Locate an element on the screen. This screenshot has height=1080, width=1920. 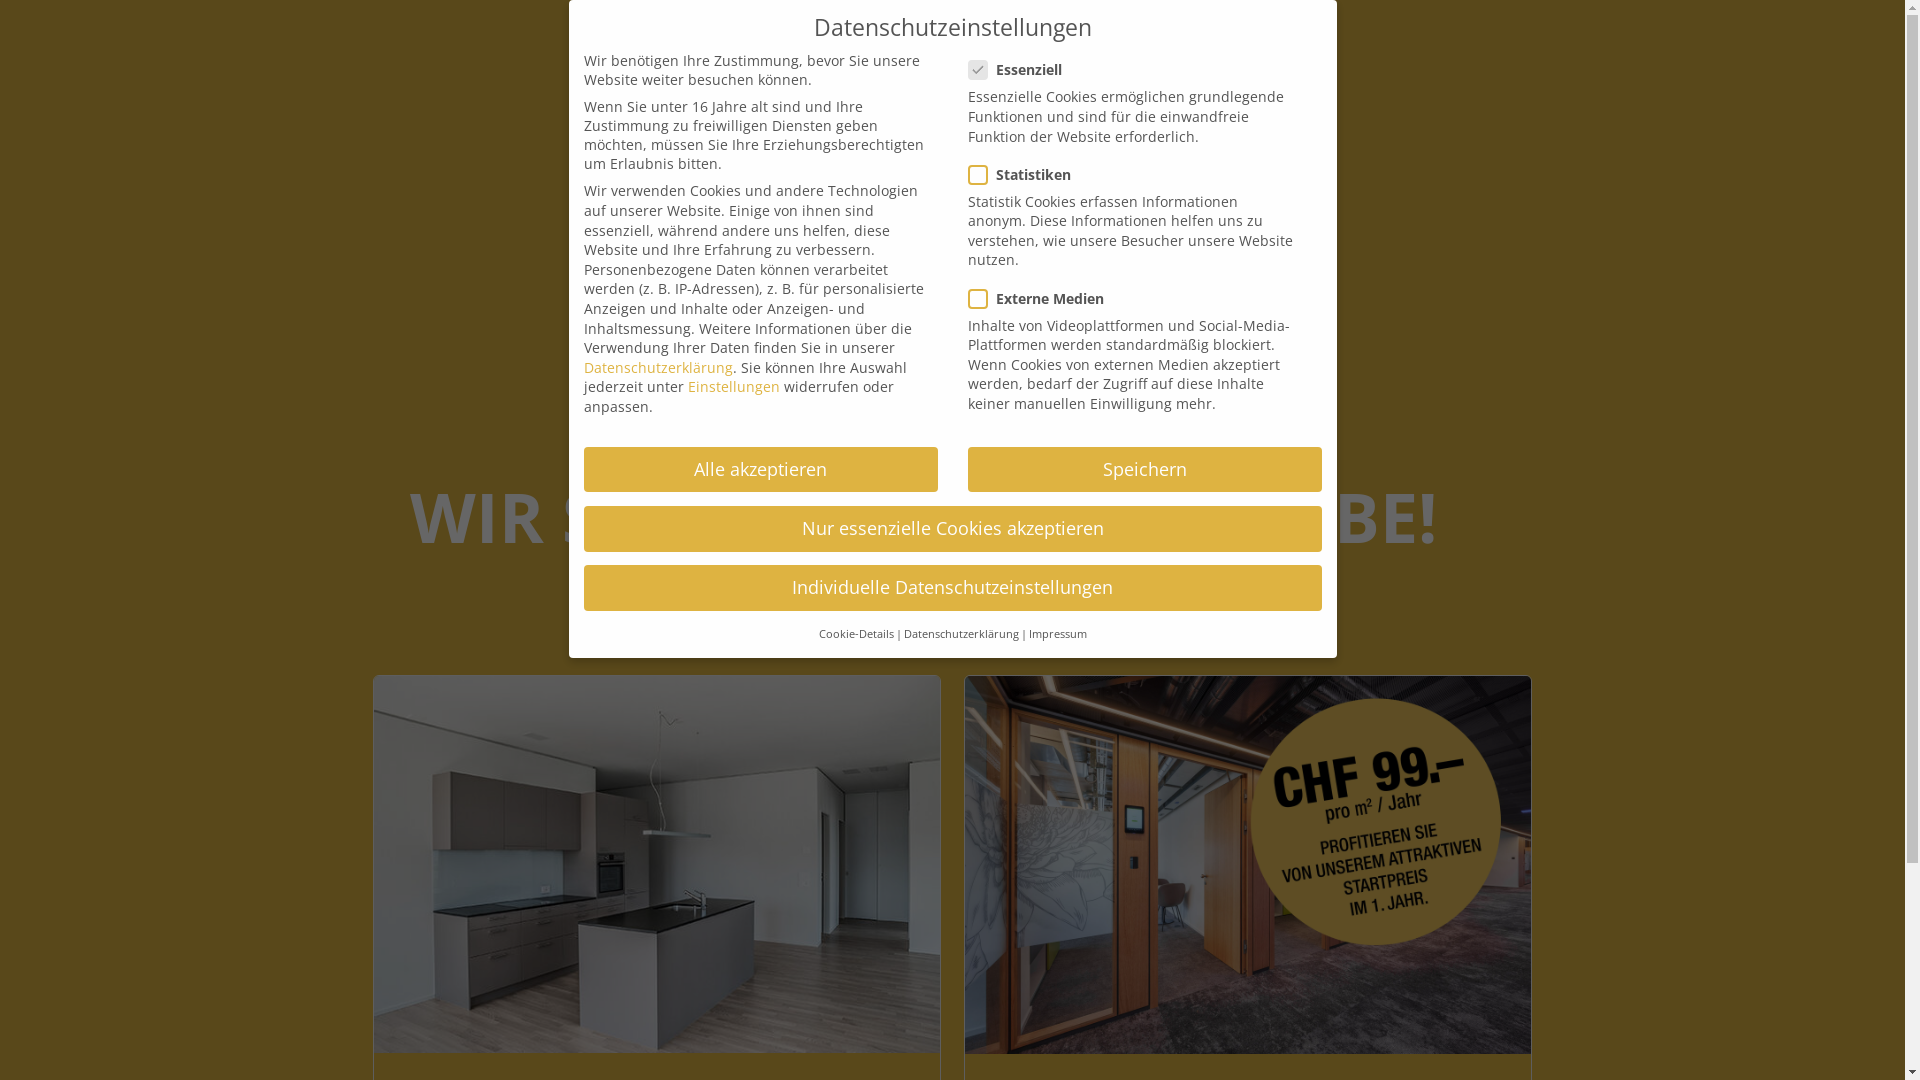
Cookie-Details is located at coordinates (856, 634).